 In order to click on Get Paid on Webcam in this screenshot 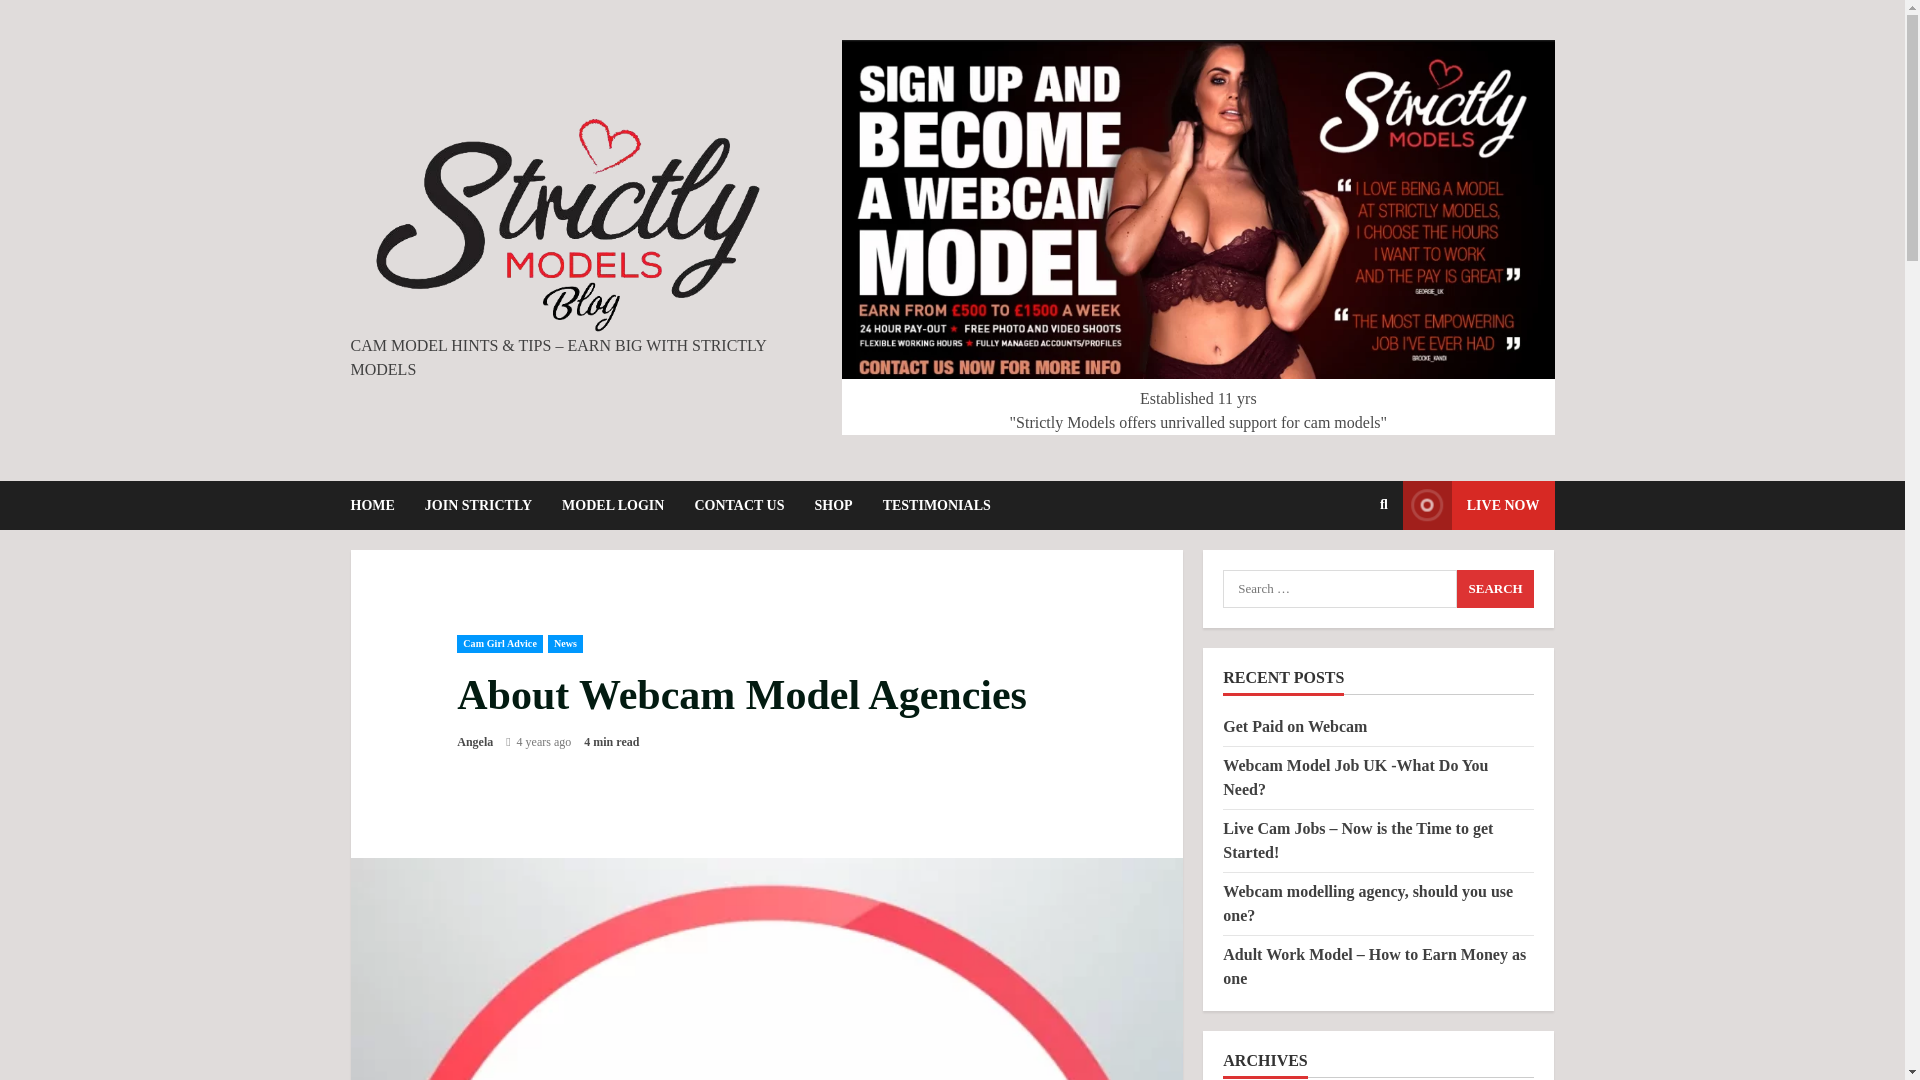, I will do `click(1295, 726)`.